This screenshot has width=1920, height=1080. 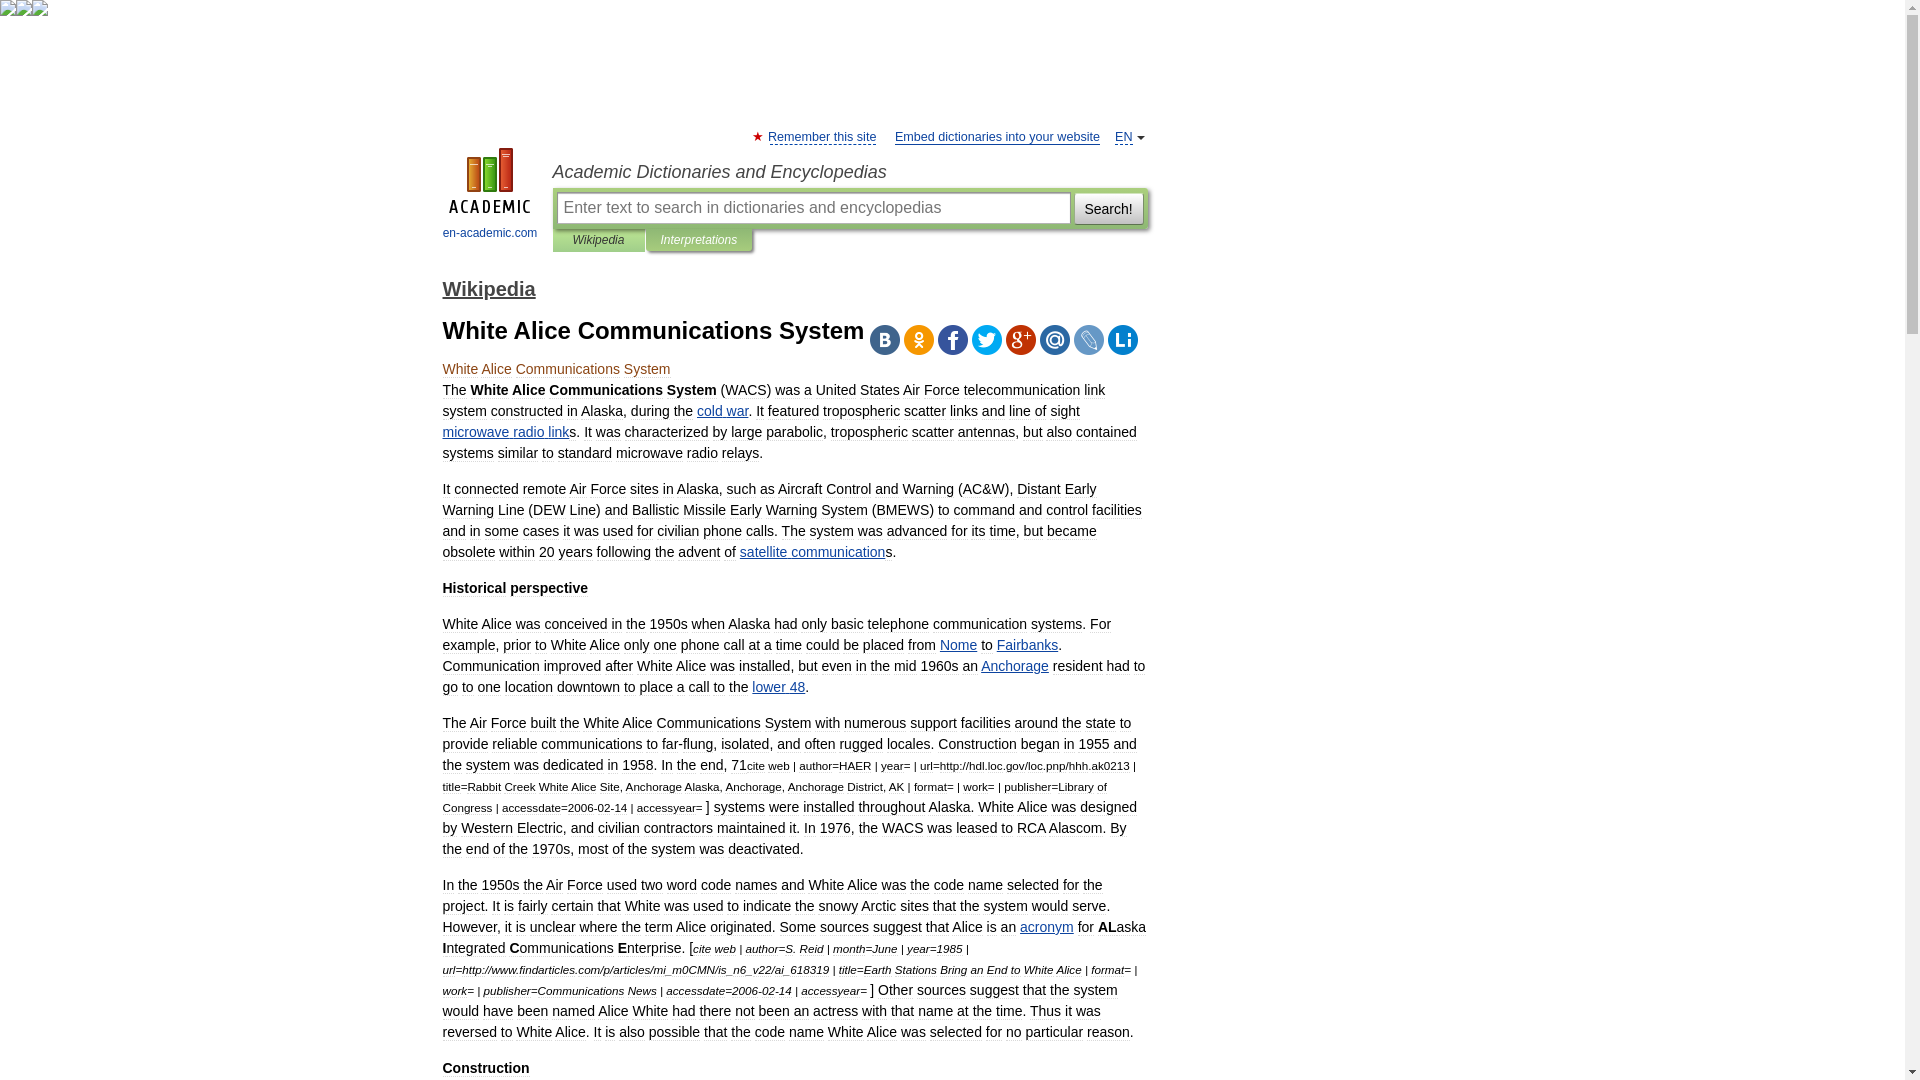 I want to click on cold war, so click(x=722, y=410).